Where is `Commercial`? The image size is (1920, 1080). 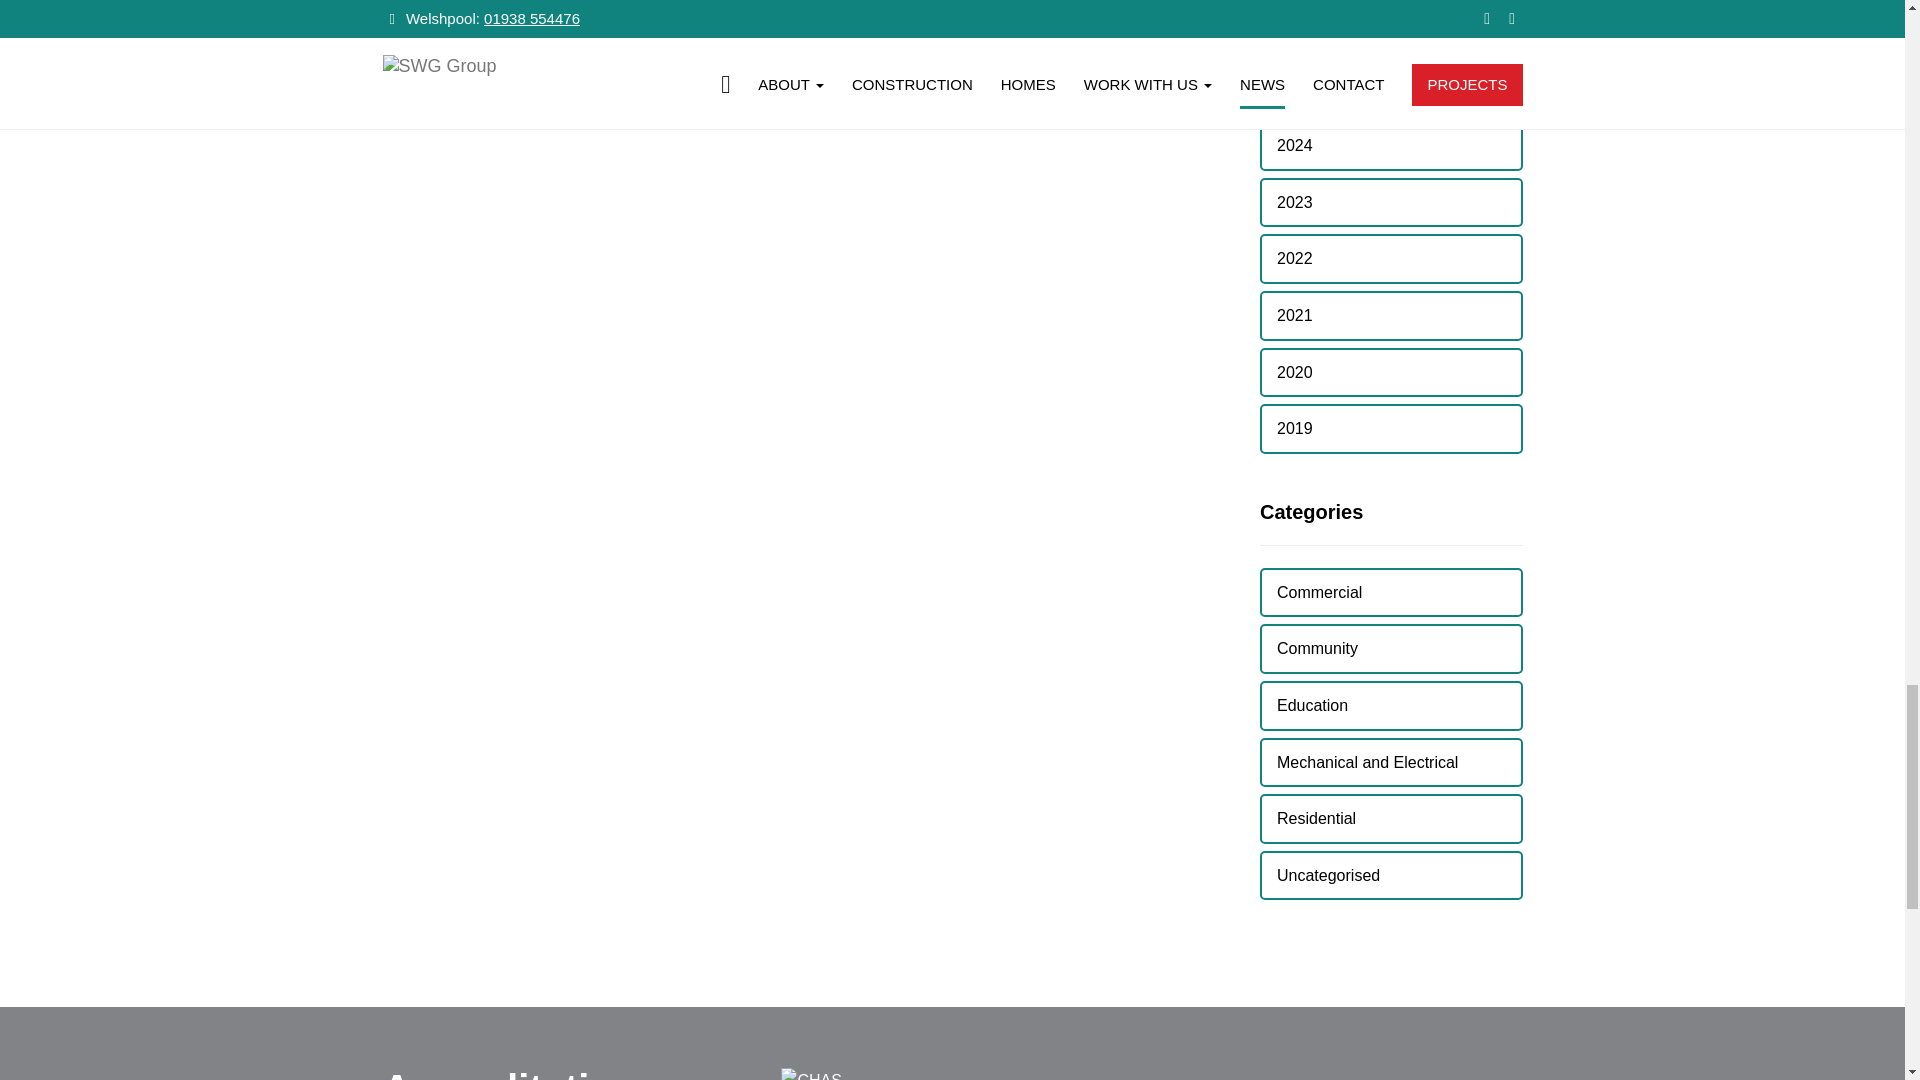
Commercial is located at coordinates (1390, 592).